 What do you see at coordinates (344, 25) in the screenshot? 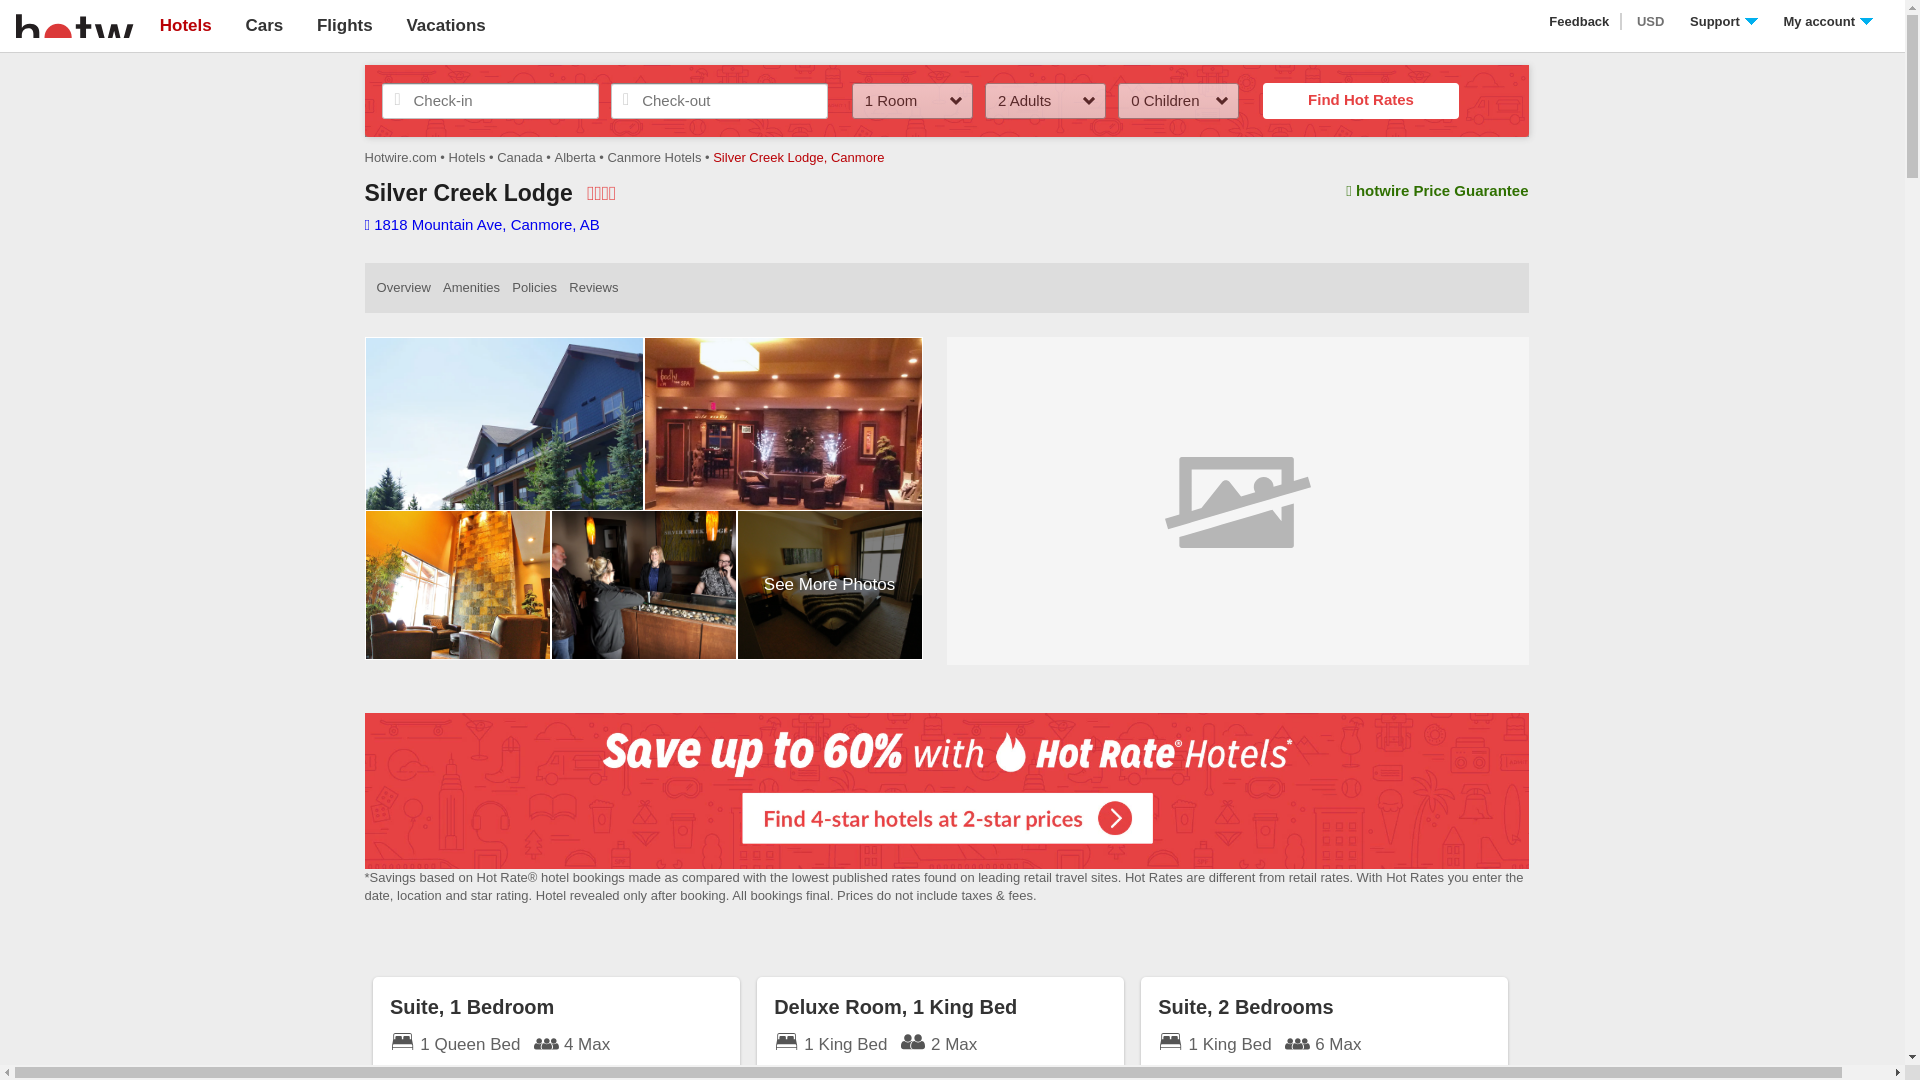
I see `Flights` at bounding box center [344, 25].